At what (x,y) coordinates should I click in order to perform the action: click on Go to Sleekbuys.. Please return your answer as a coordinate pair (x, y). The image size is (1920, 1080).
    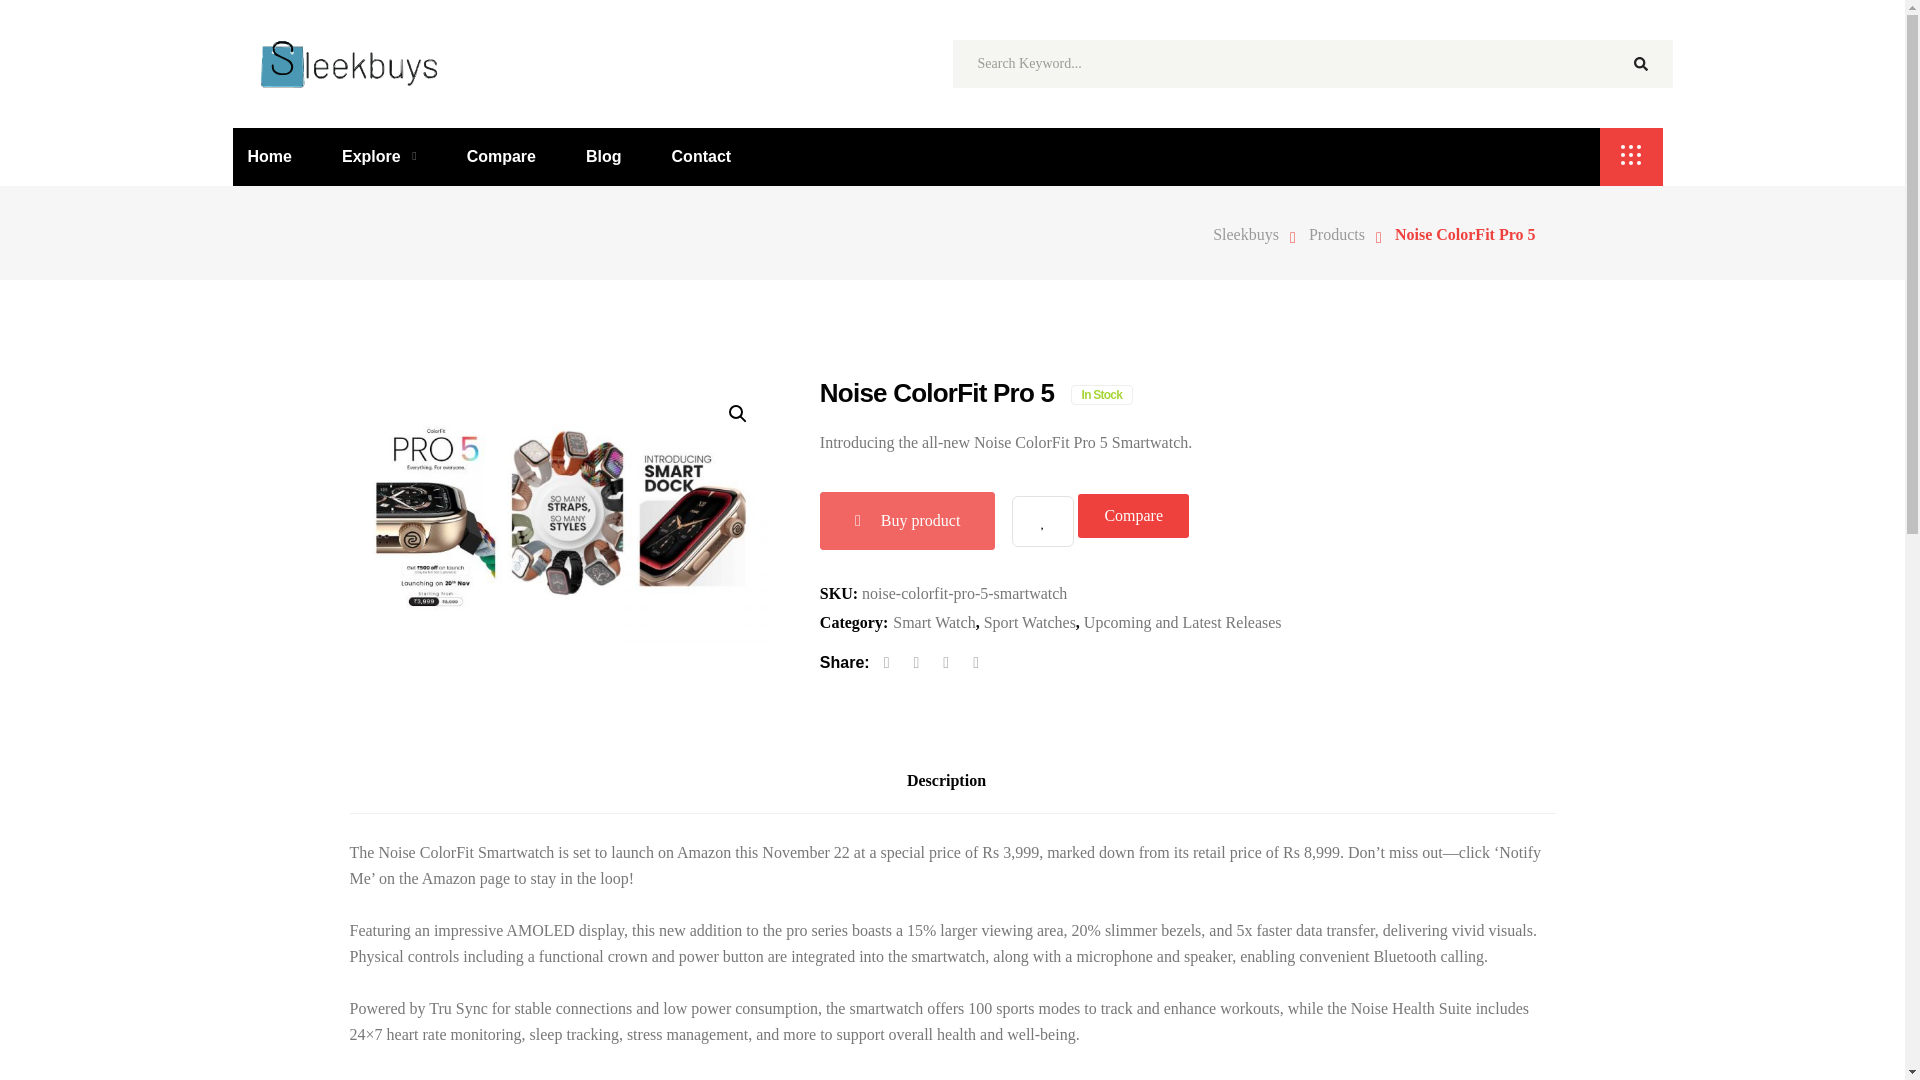
    Looking at the image, I should click on (1256, 234).